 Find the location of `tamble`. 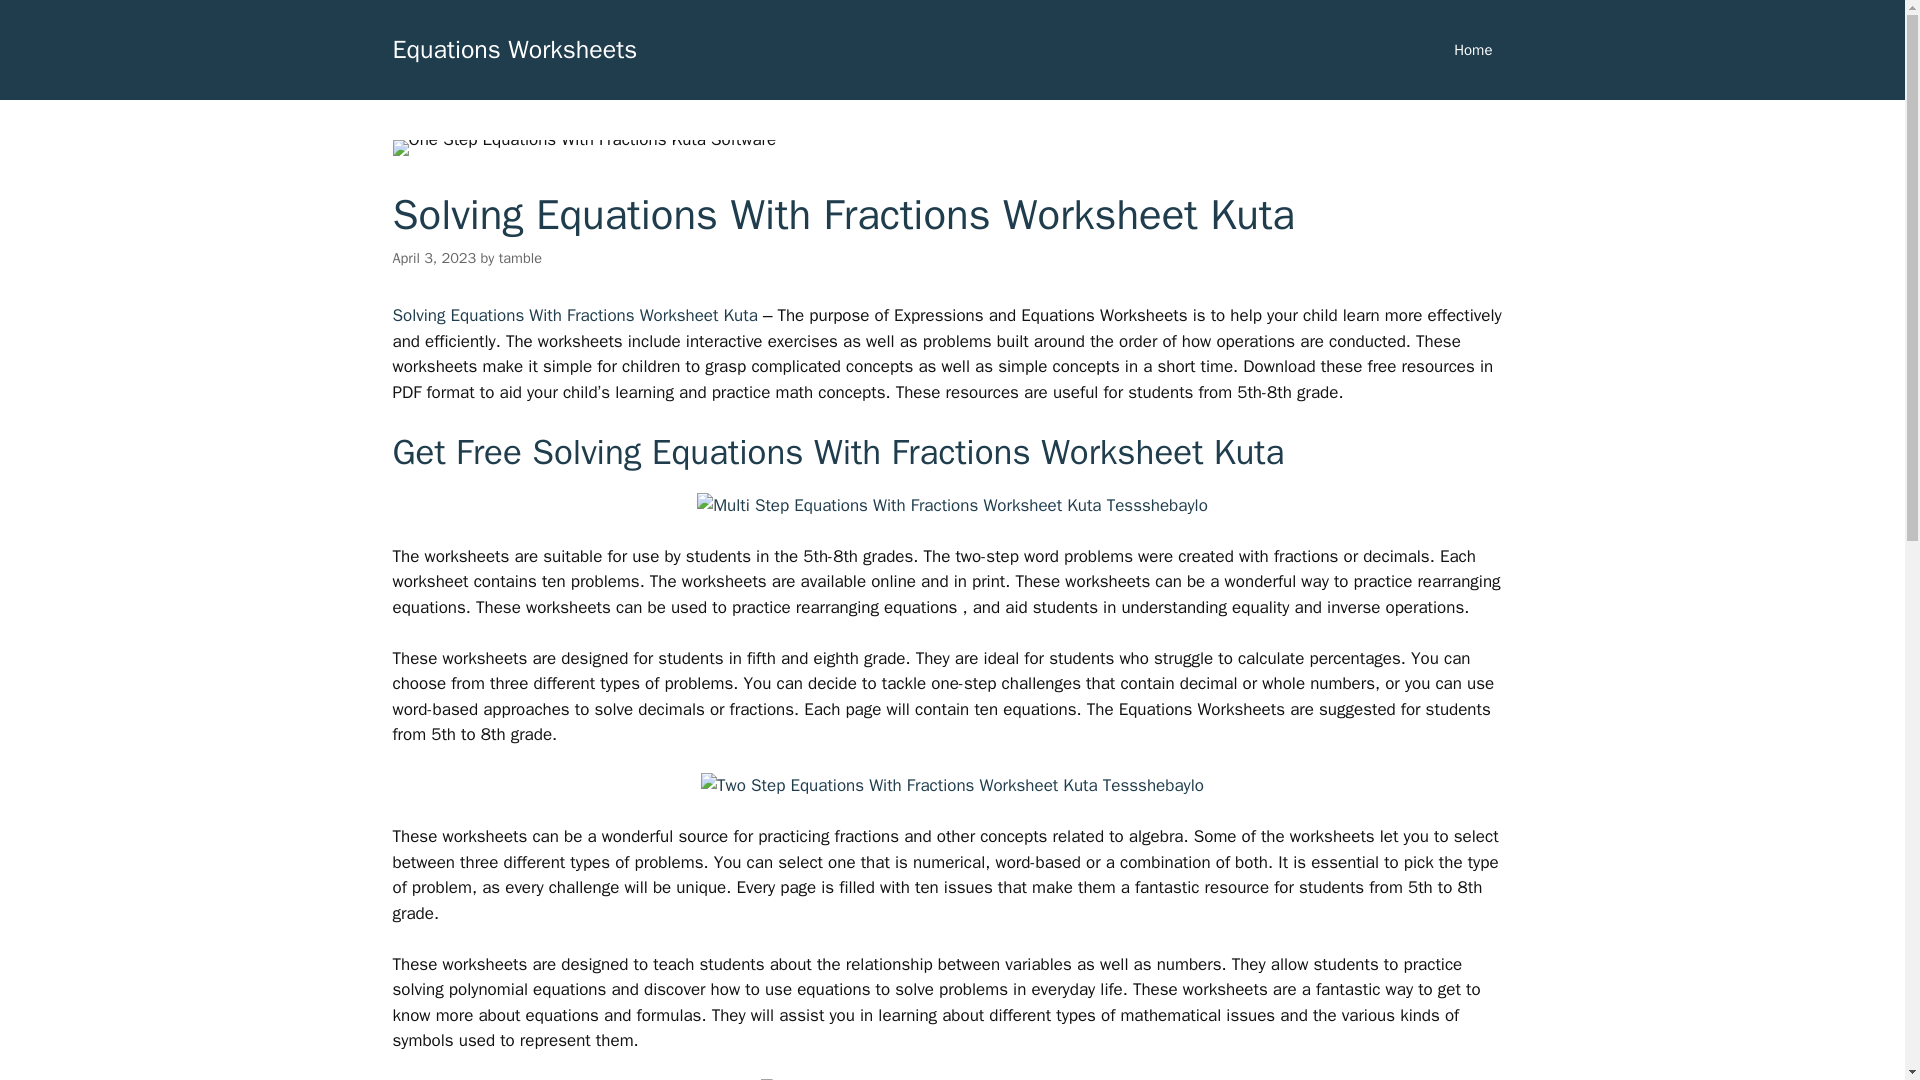

tamble is located at coordinates (520, 258).